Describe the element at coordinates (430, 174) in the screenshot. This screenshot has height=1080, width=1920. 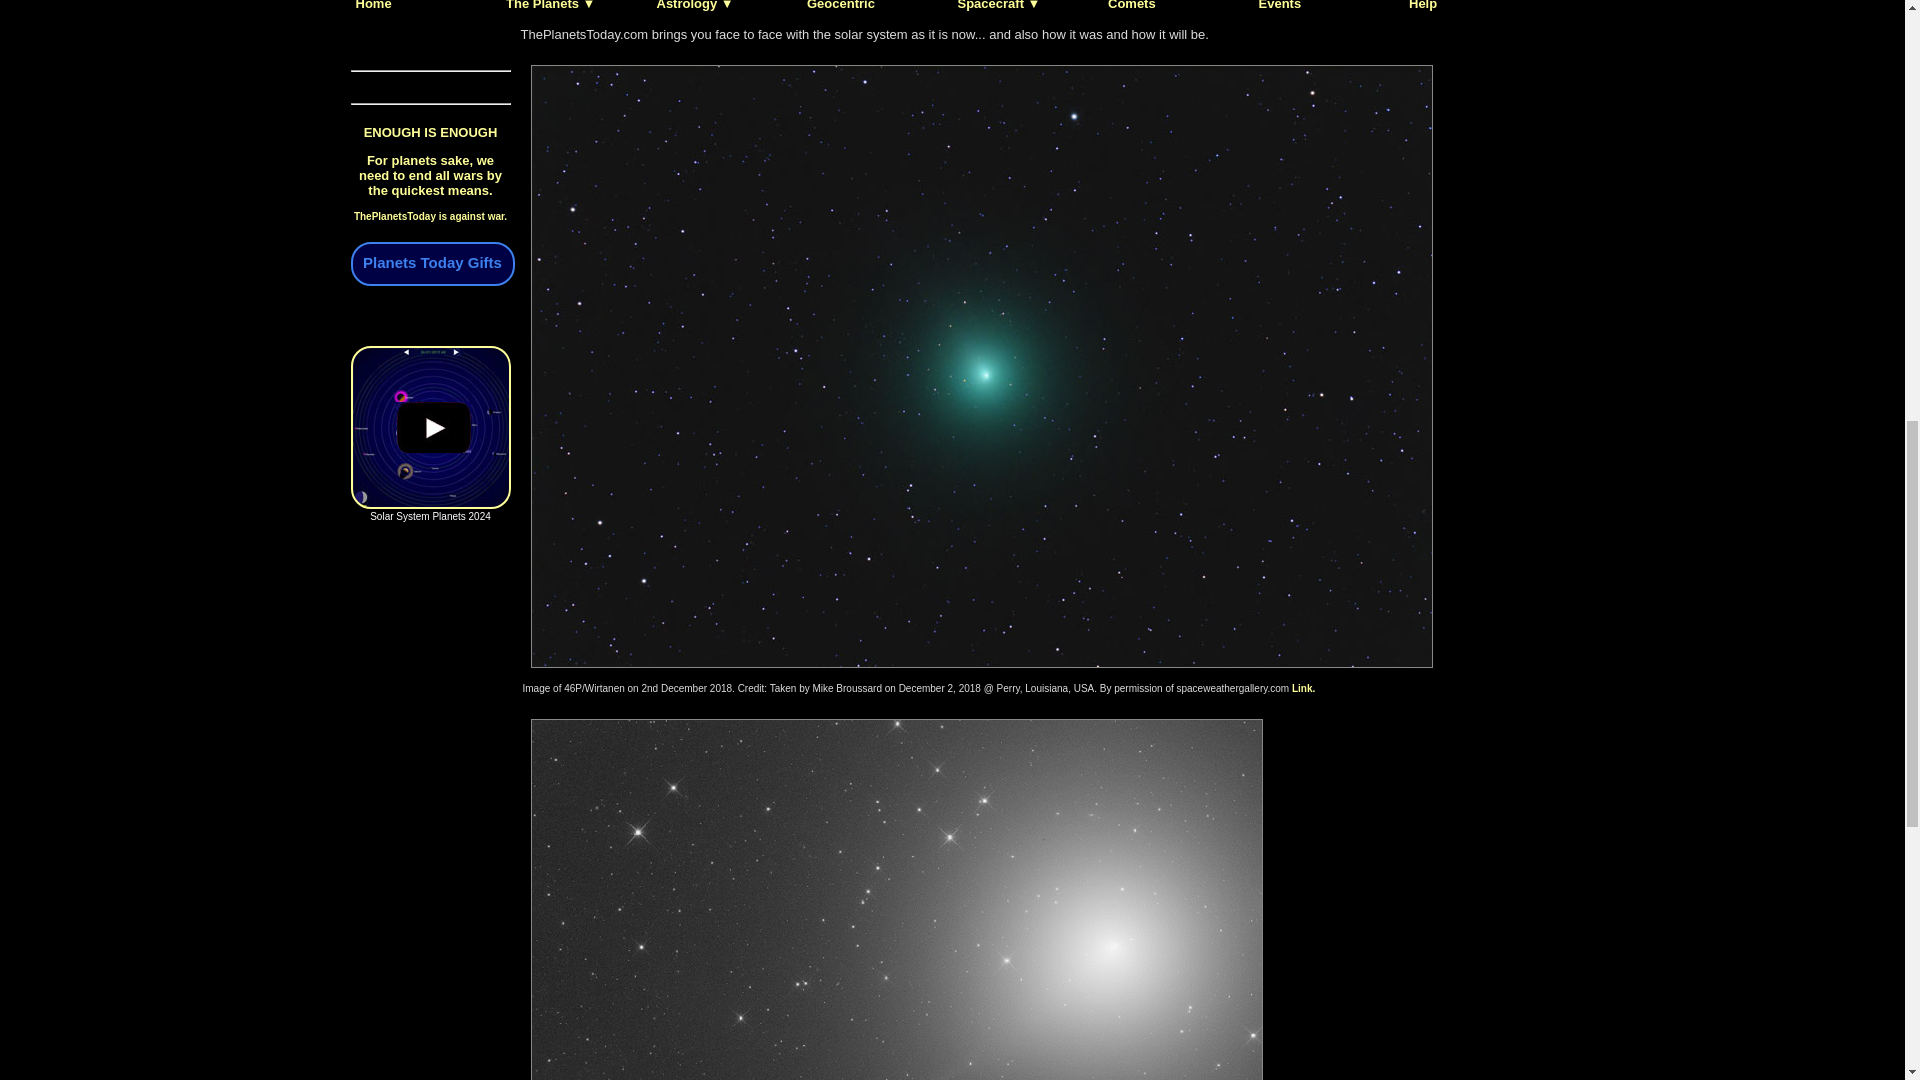
I see `anti war message` at that location.